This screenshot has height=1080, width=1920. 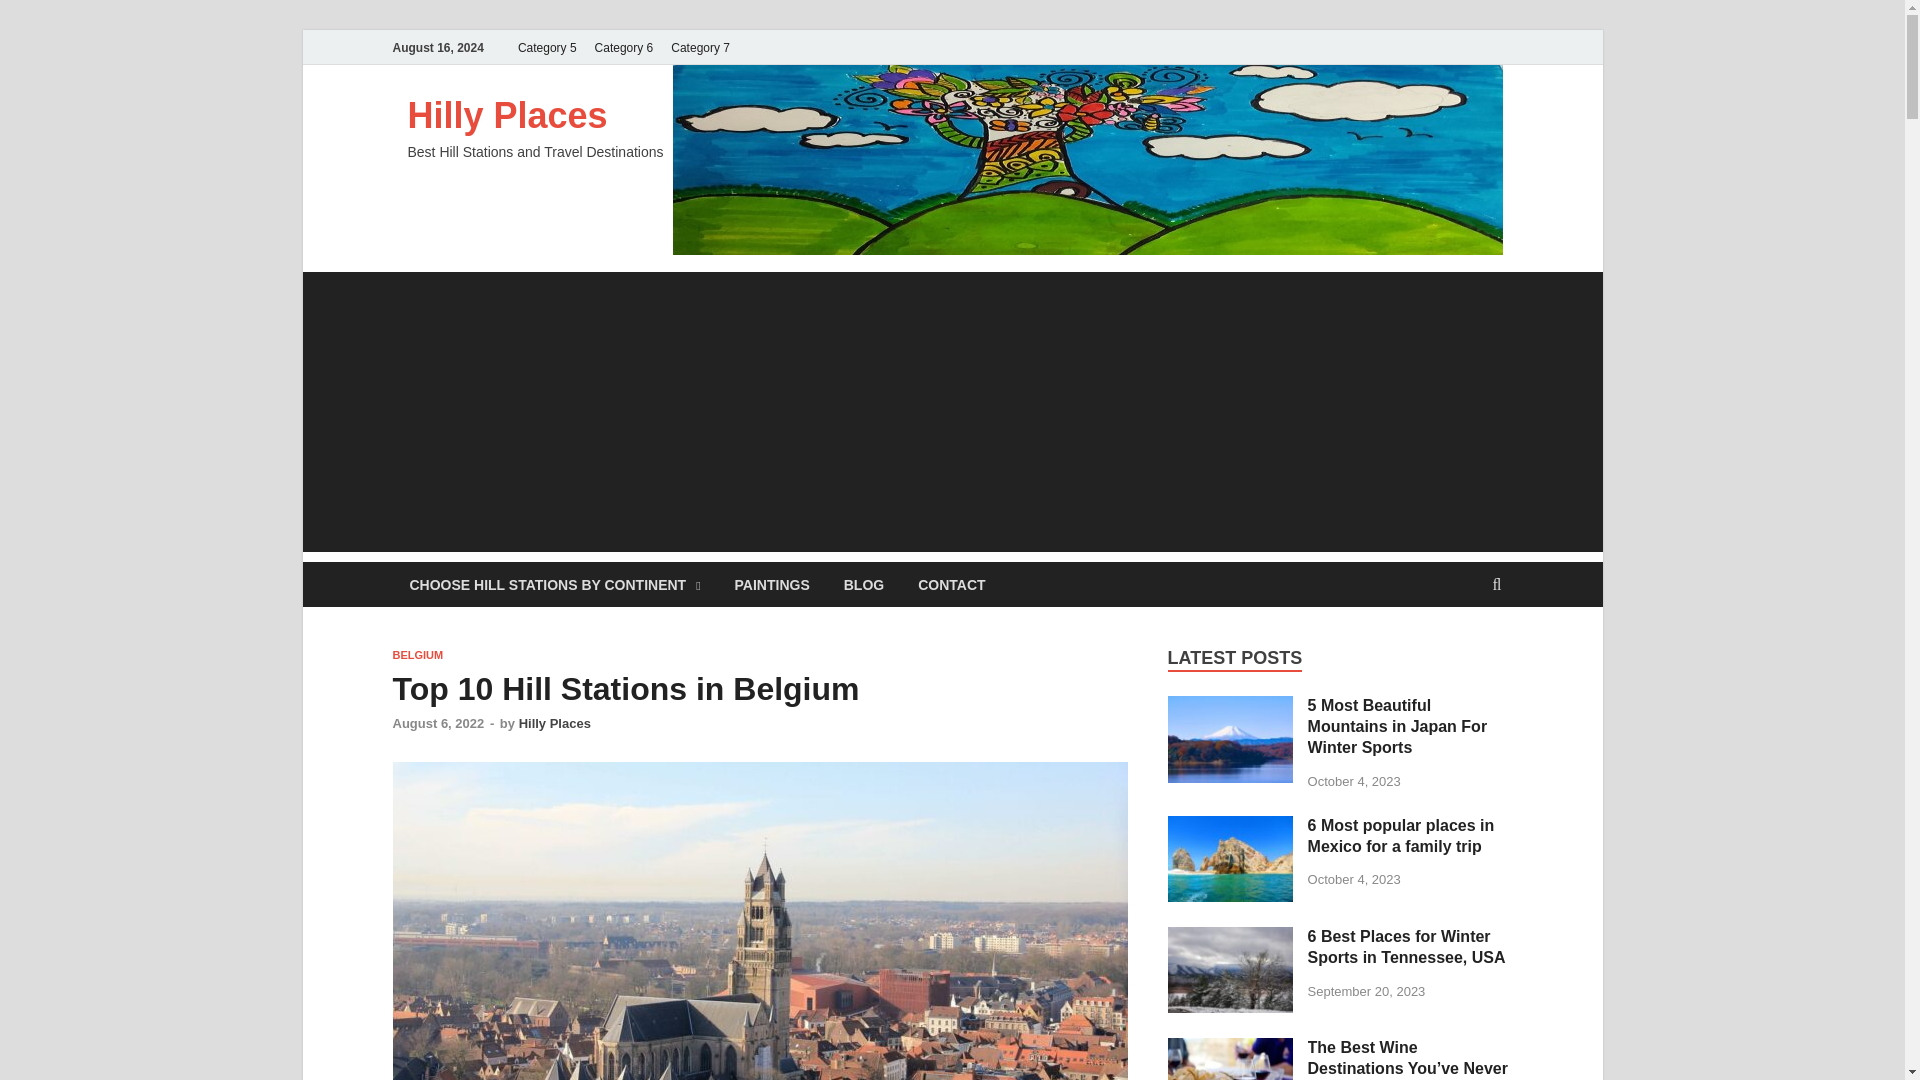 What do you see at coordinates (437, 724) in the screenshot?
I see `August 6, 2022` at bounding box center [437, 724].